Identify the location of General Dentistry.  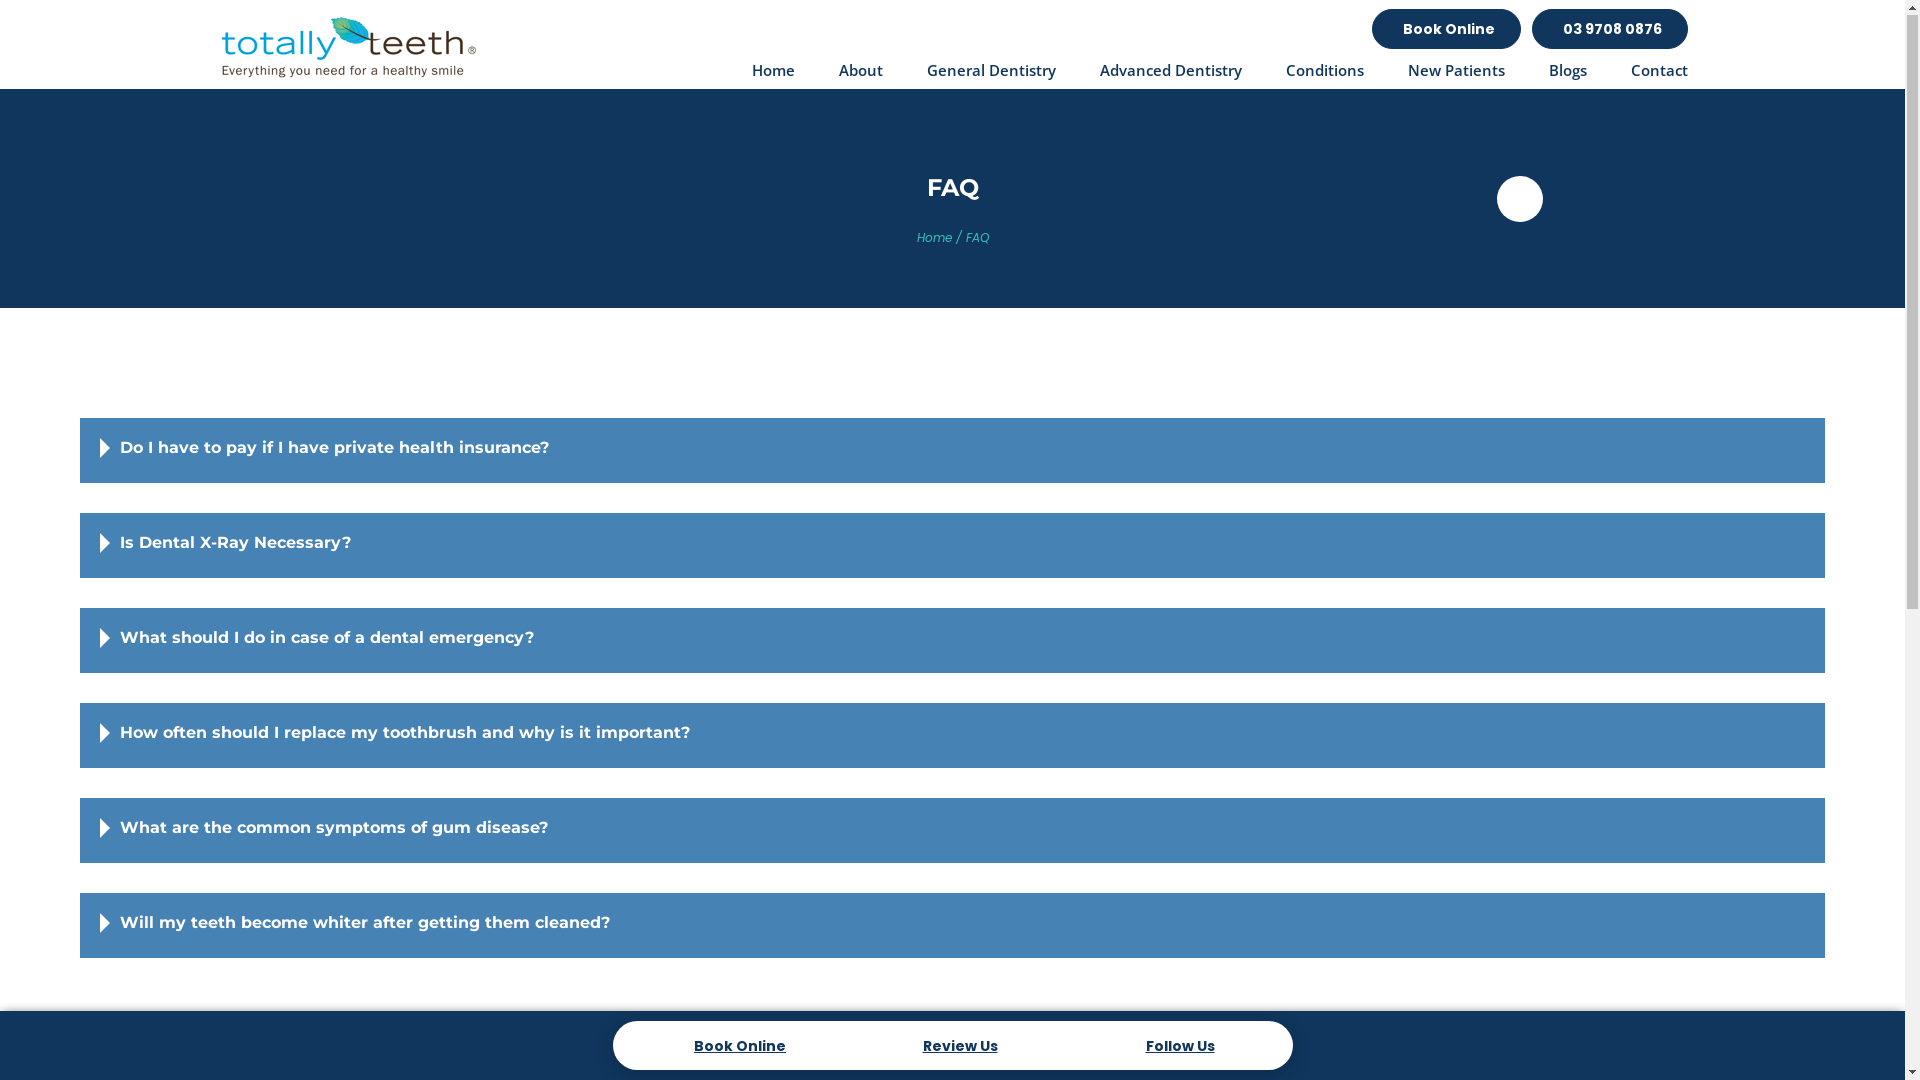
(990, 74).